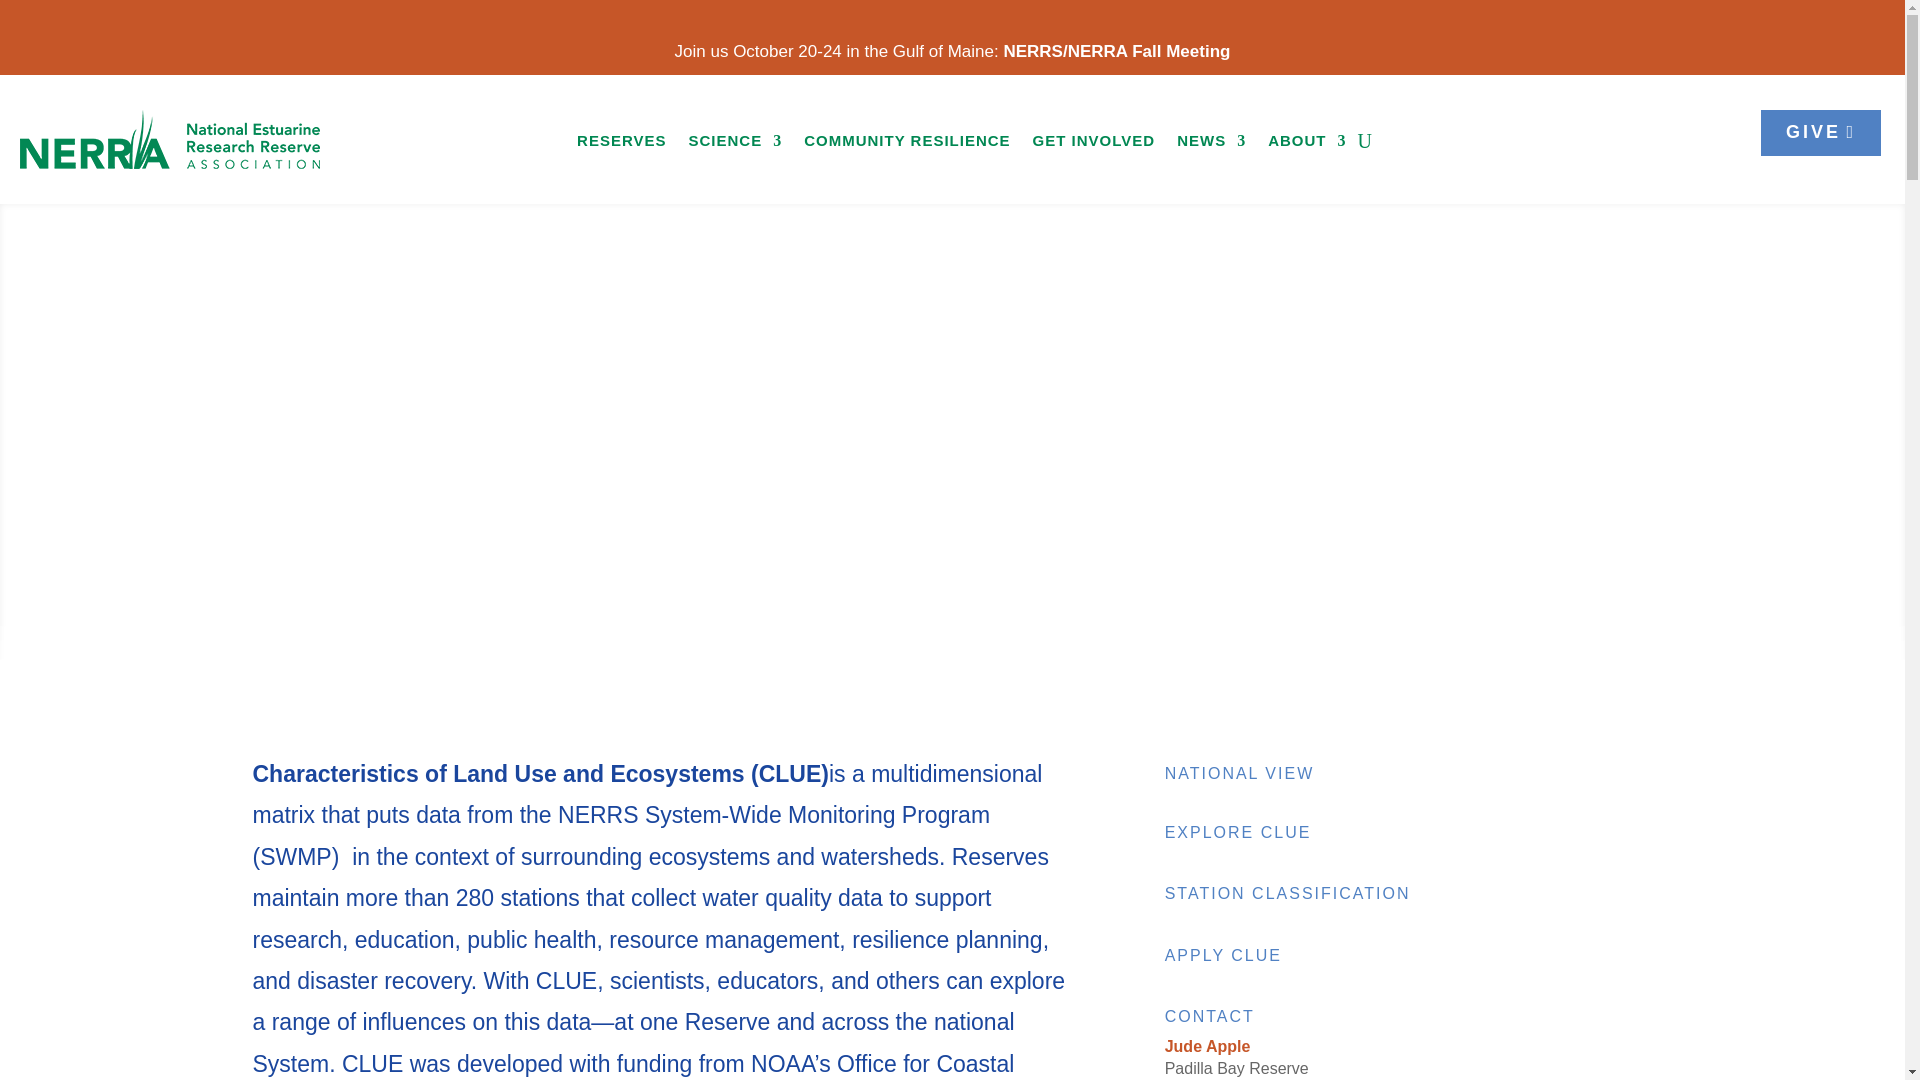 The image size is (1920, 1080). I want to click on NERRA logo, so click(170, 139).